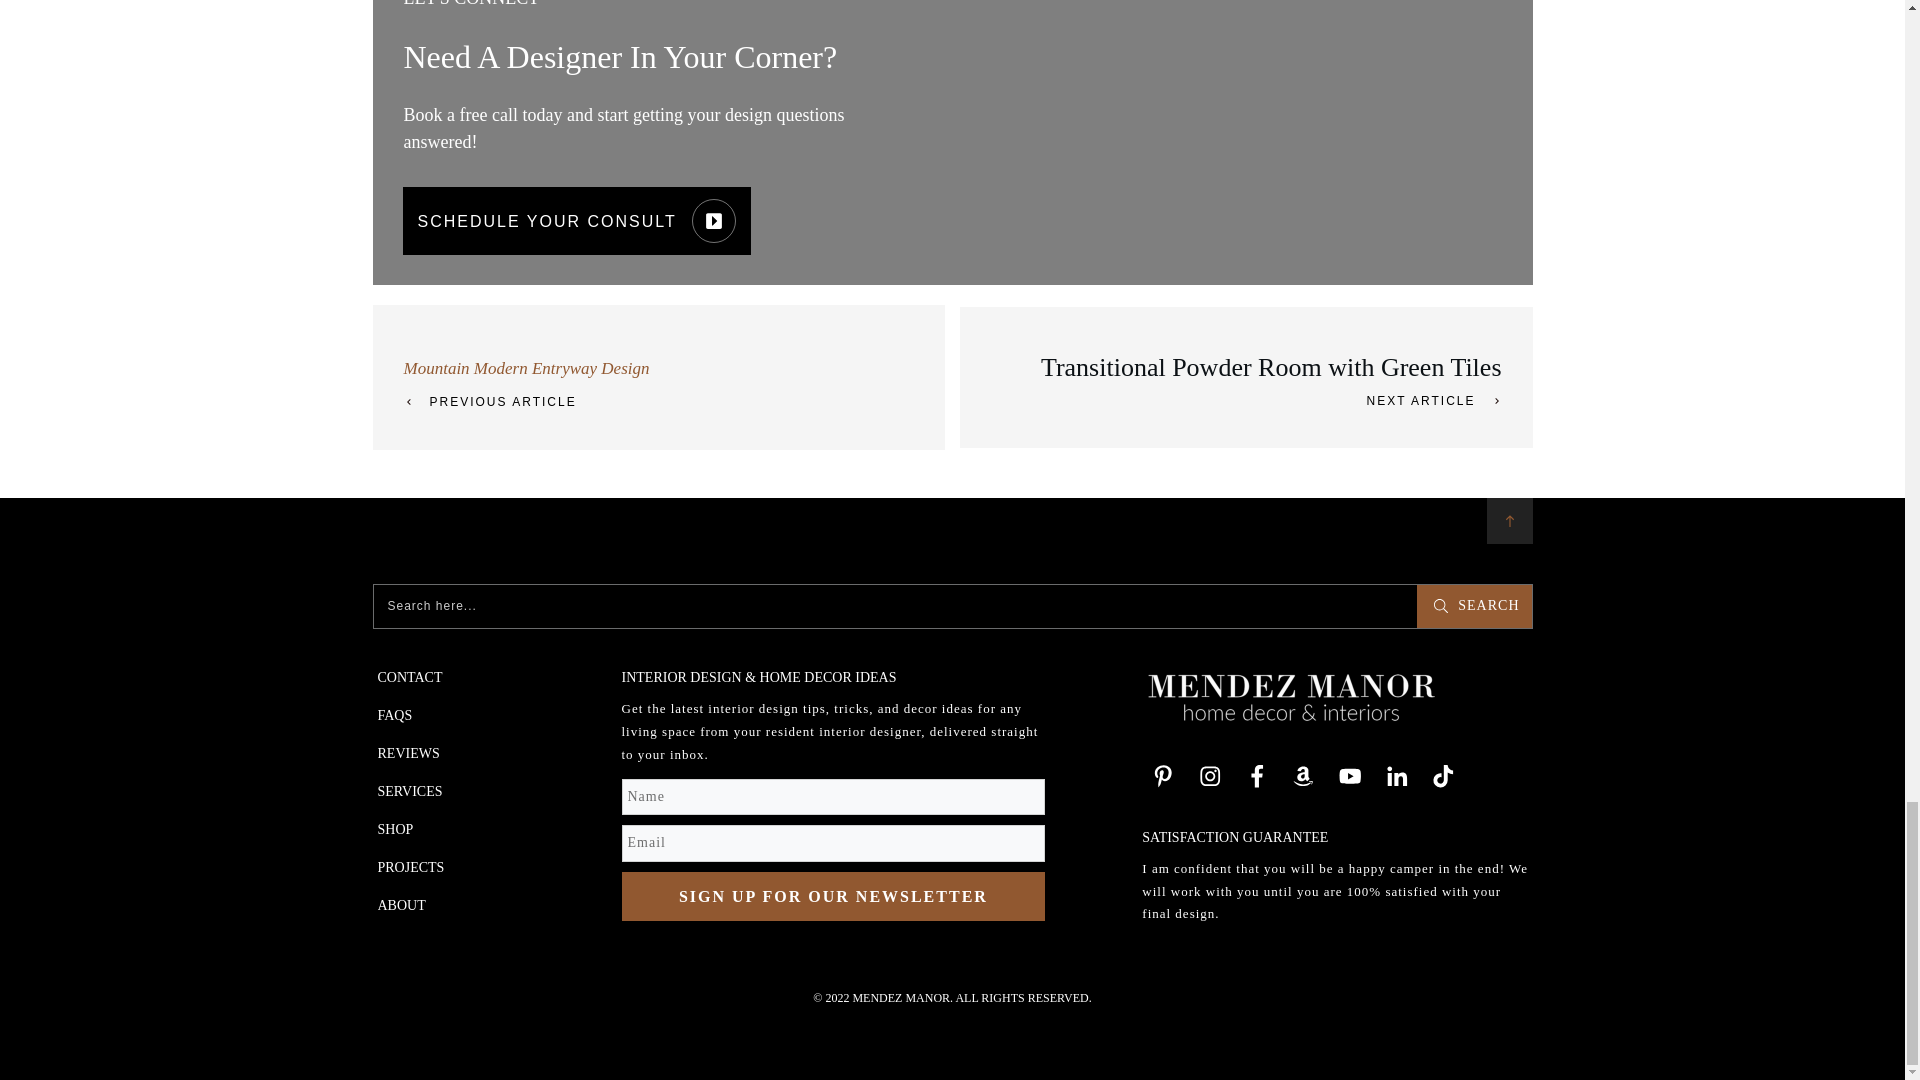 The height and width of the screenshot is (1080, 1920). I want to click on SCHEDULE YOUR CONSULT, so click(576, 220).